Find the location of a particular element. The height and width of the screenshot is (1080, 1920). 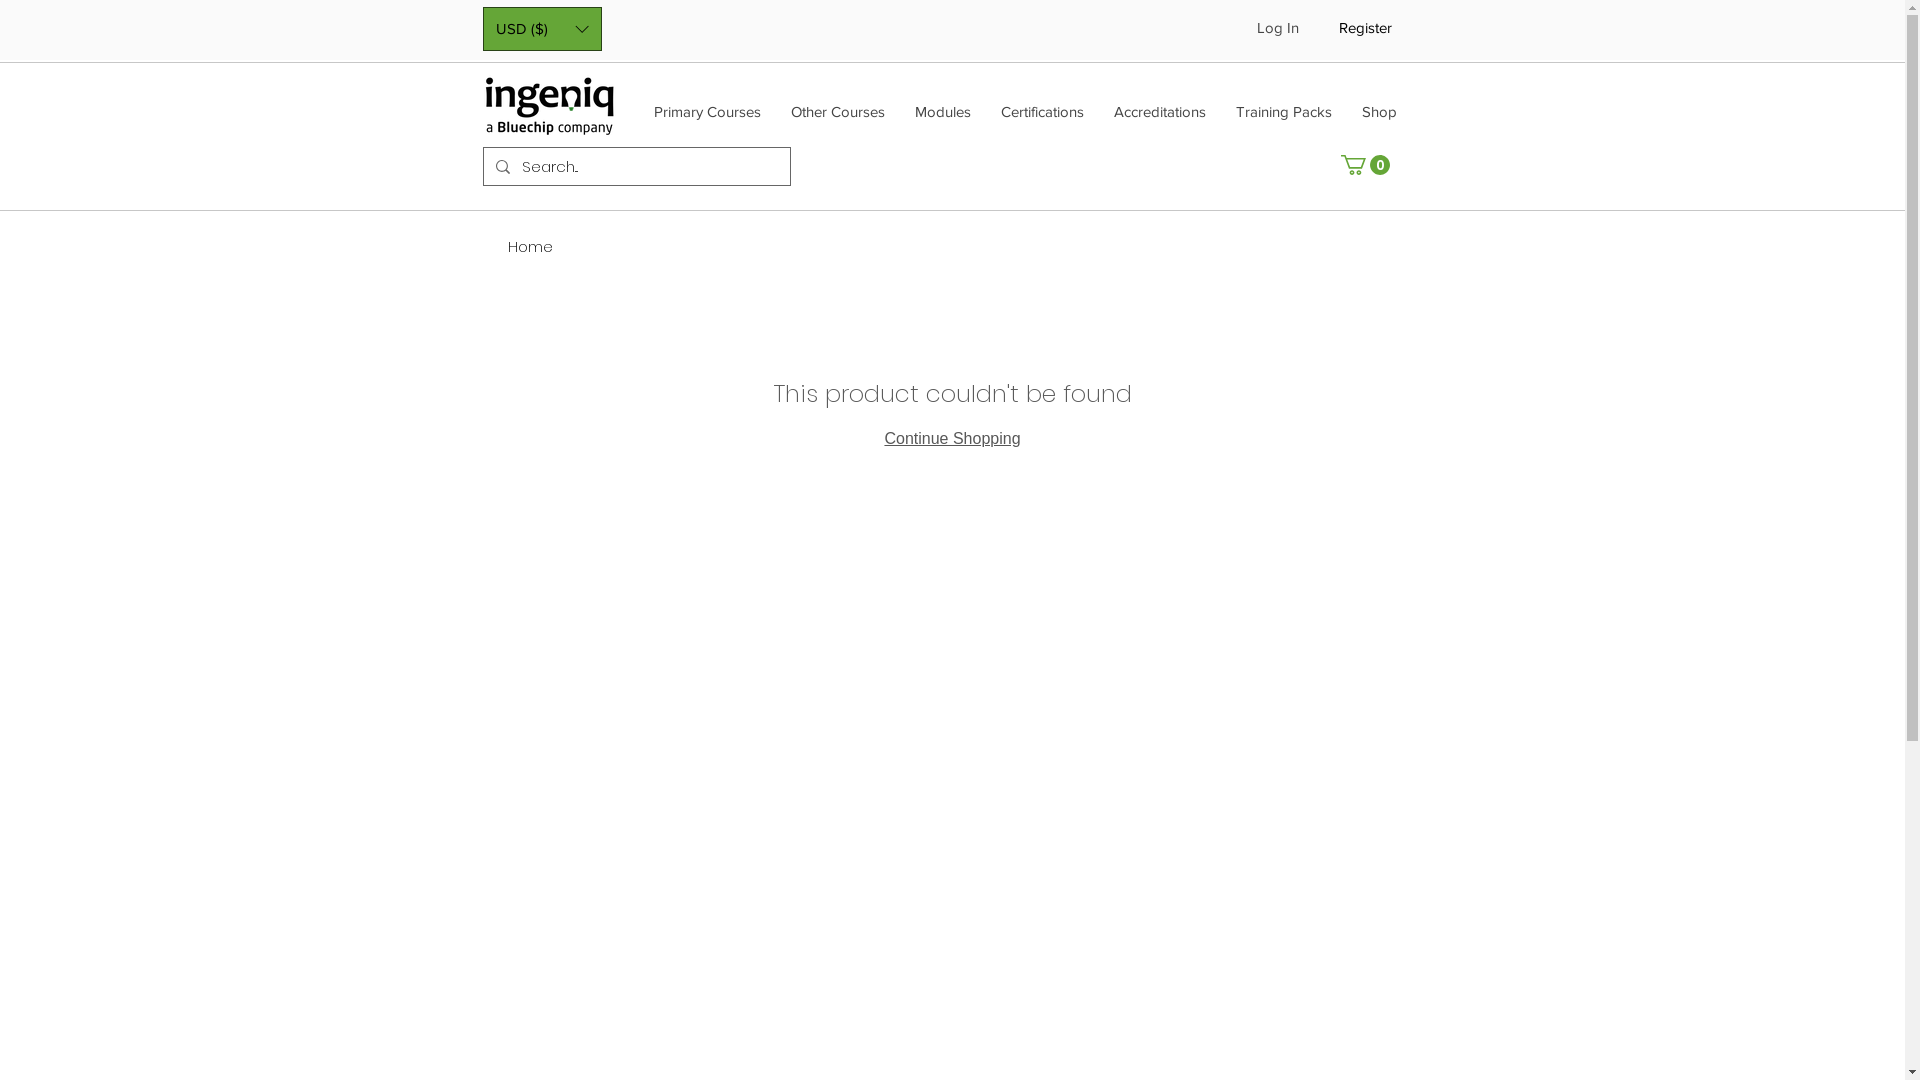

Certifications is located at coordinates (1042, 118).